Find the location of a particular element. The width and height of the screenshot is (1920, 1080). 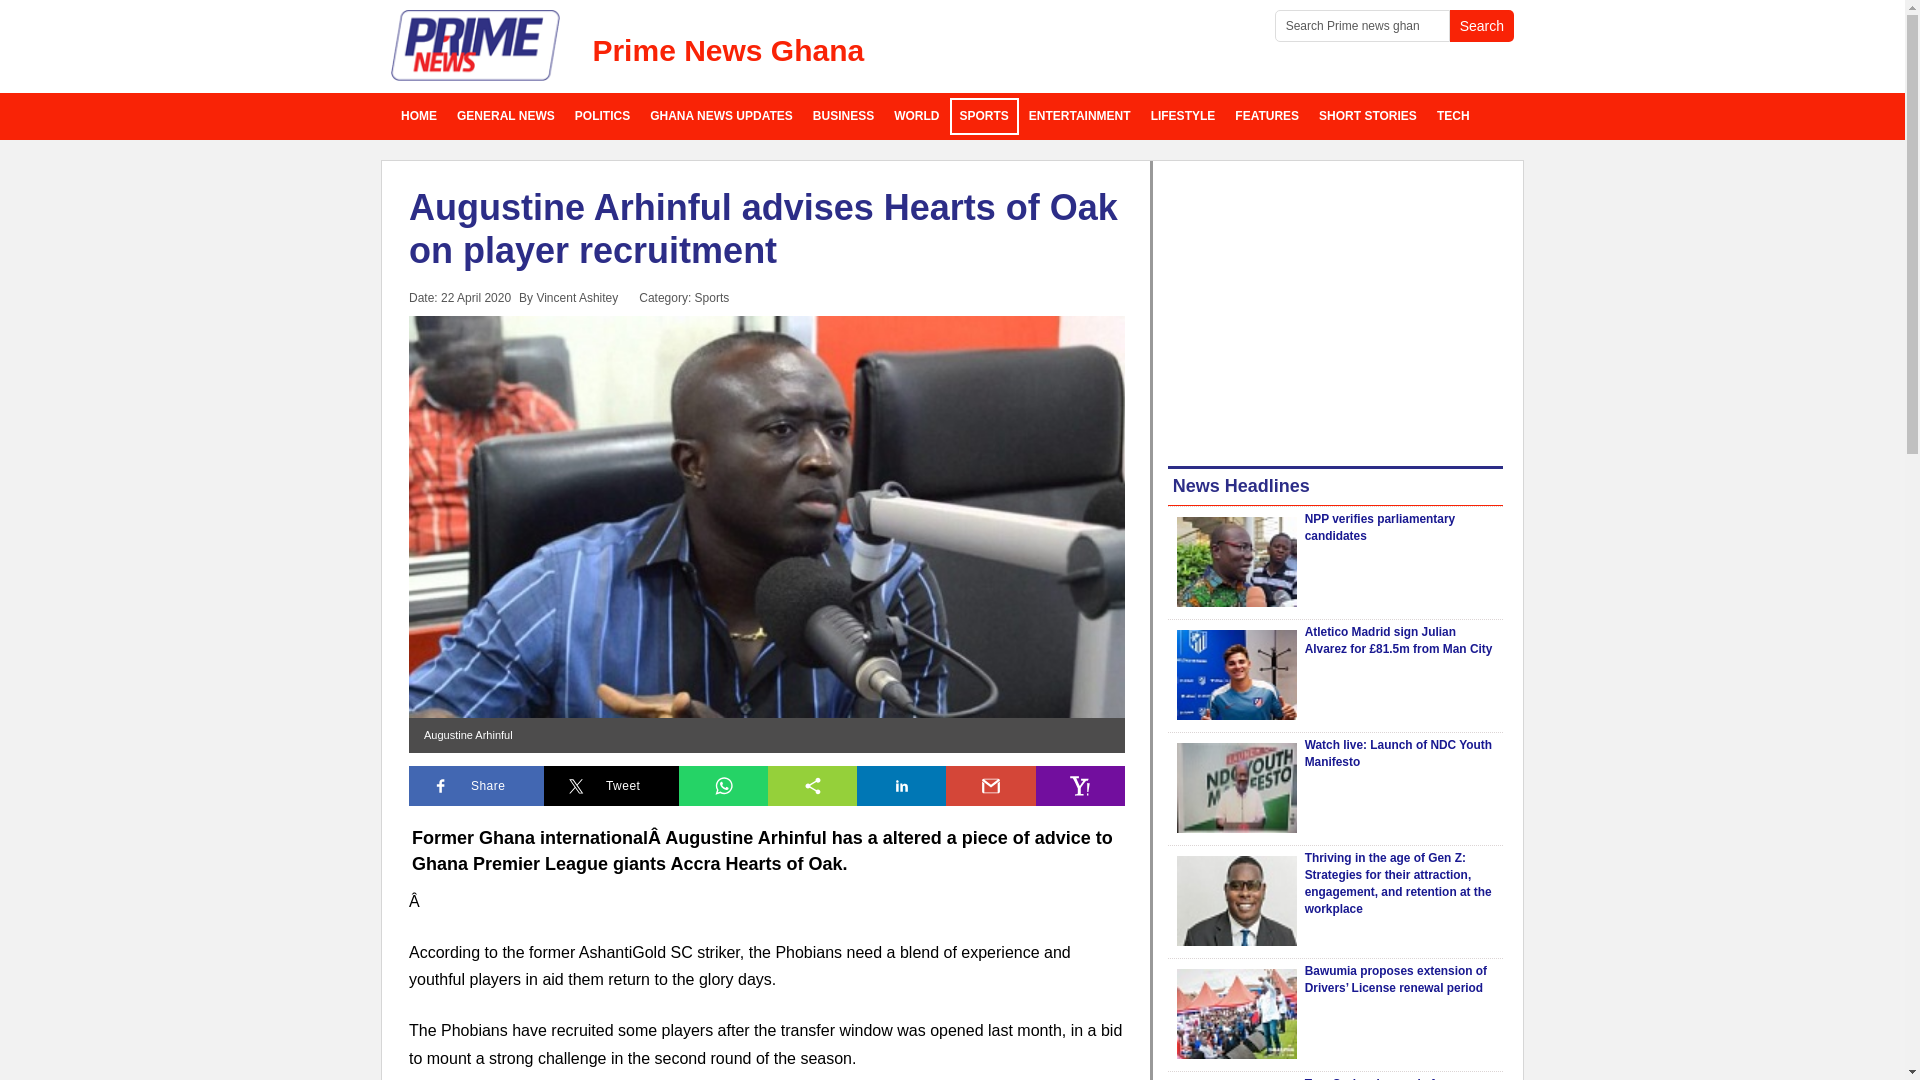

Ghana Features and Opinion Articles is located at coordinates (1266, 116).